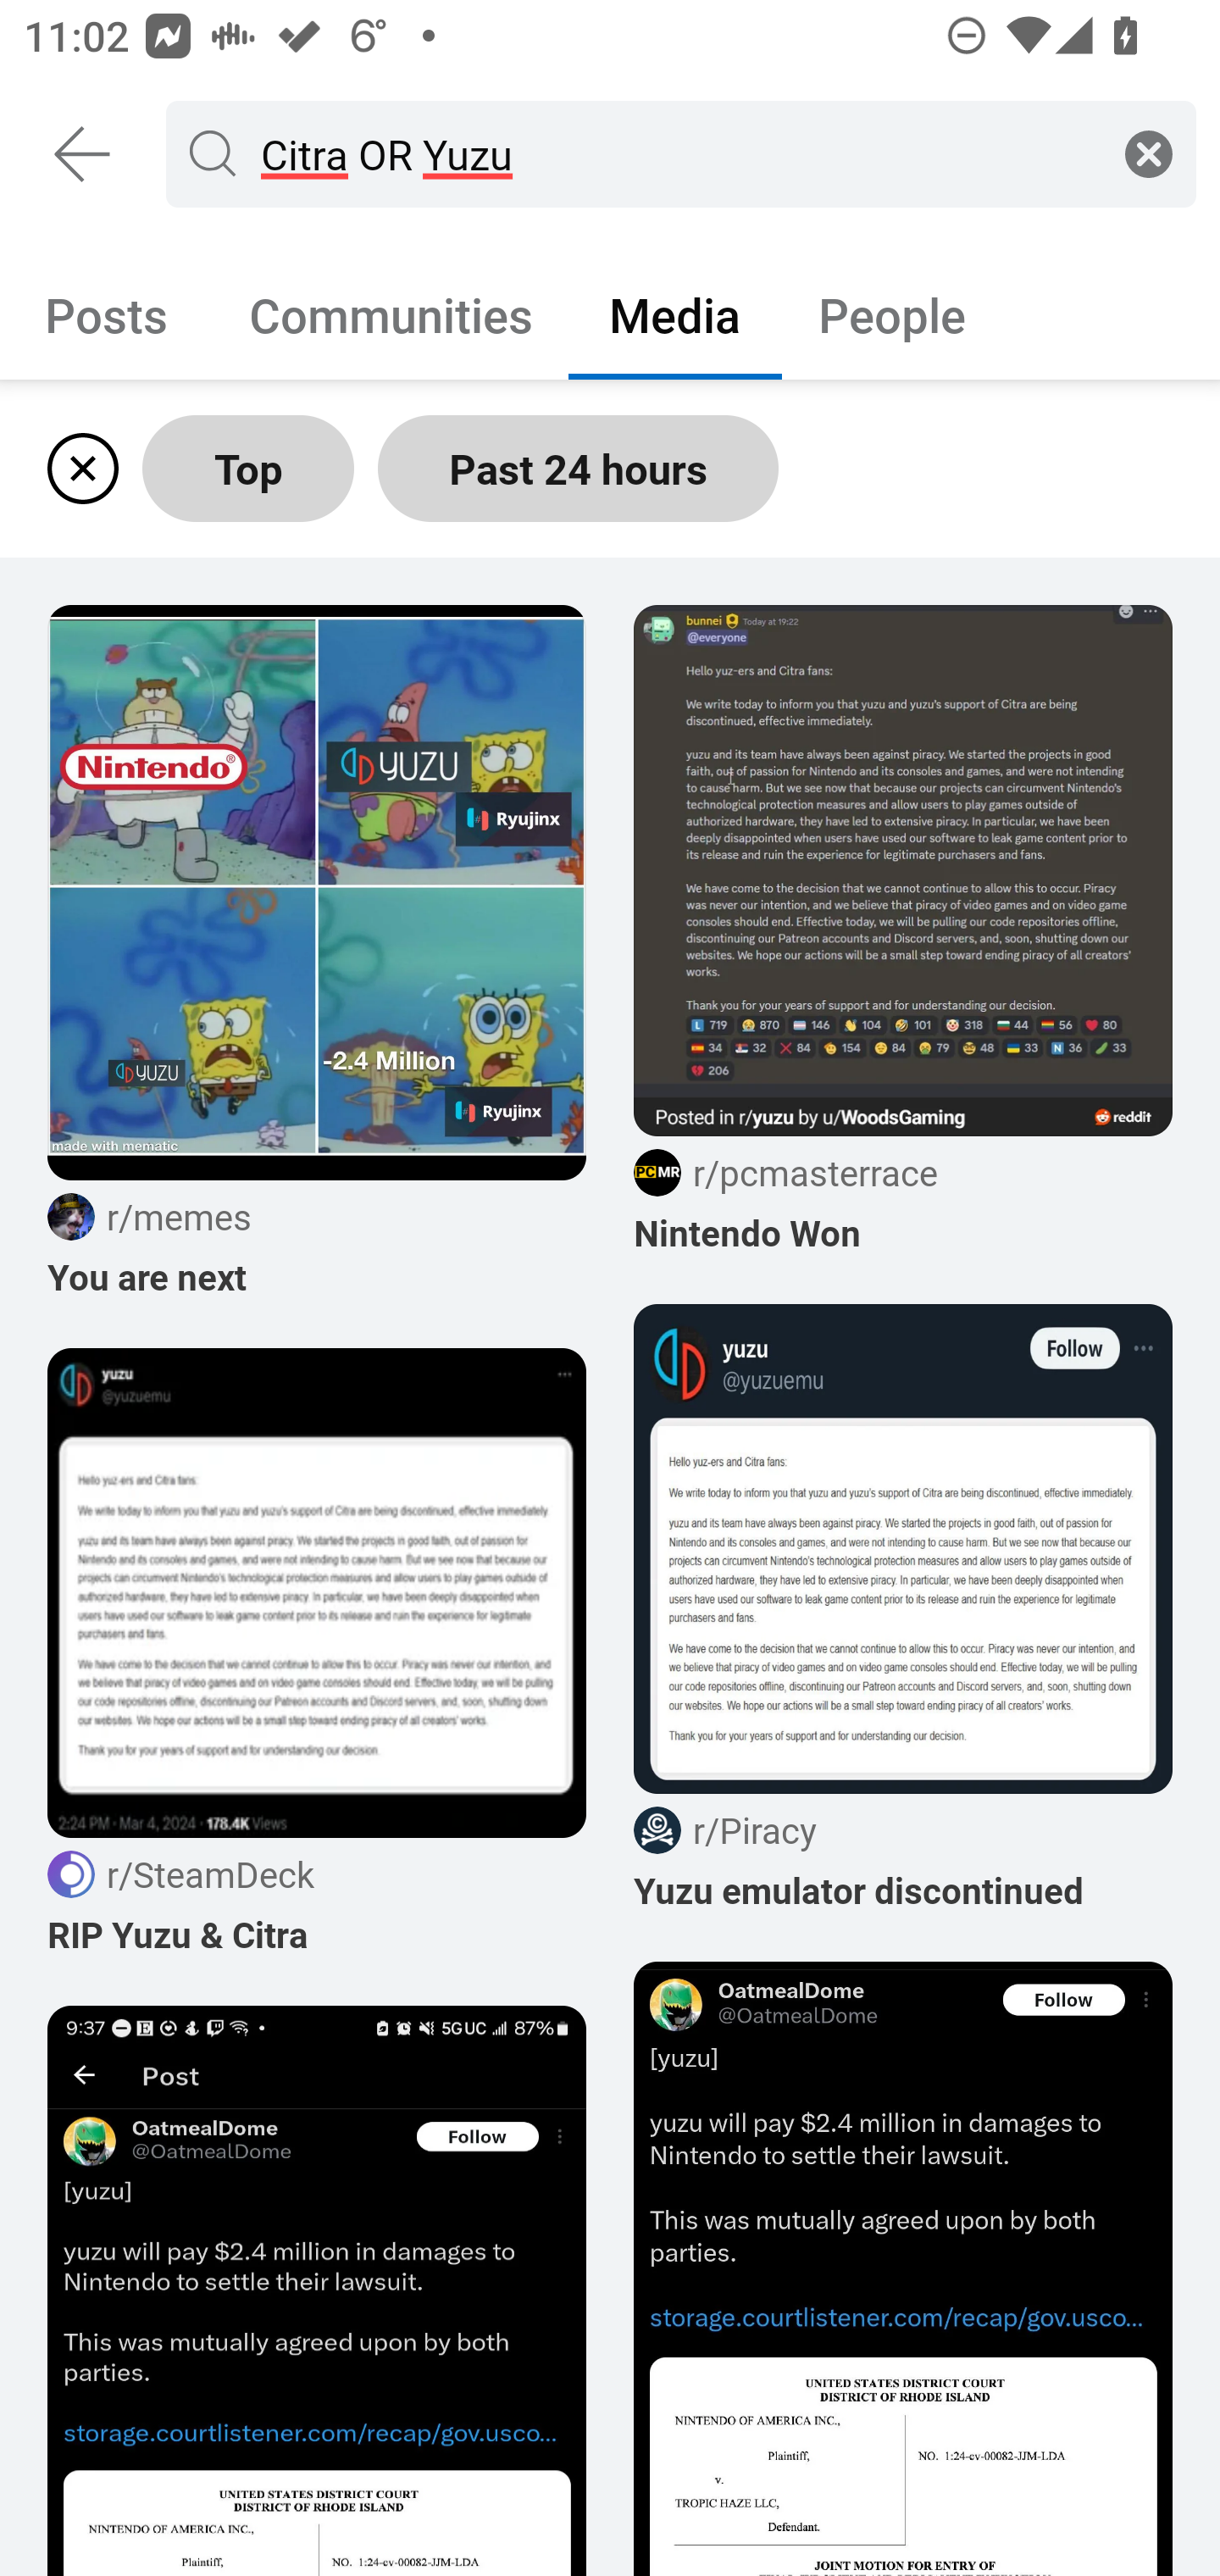  I want to click on You are next , Posted in r/memes, so click(317, 952).